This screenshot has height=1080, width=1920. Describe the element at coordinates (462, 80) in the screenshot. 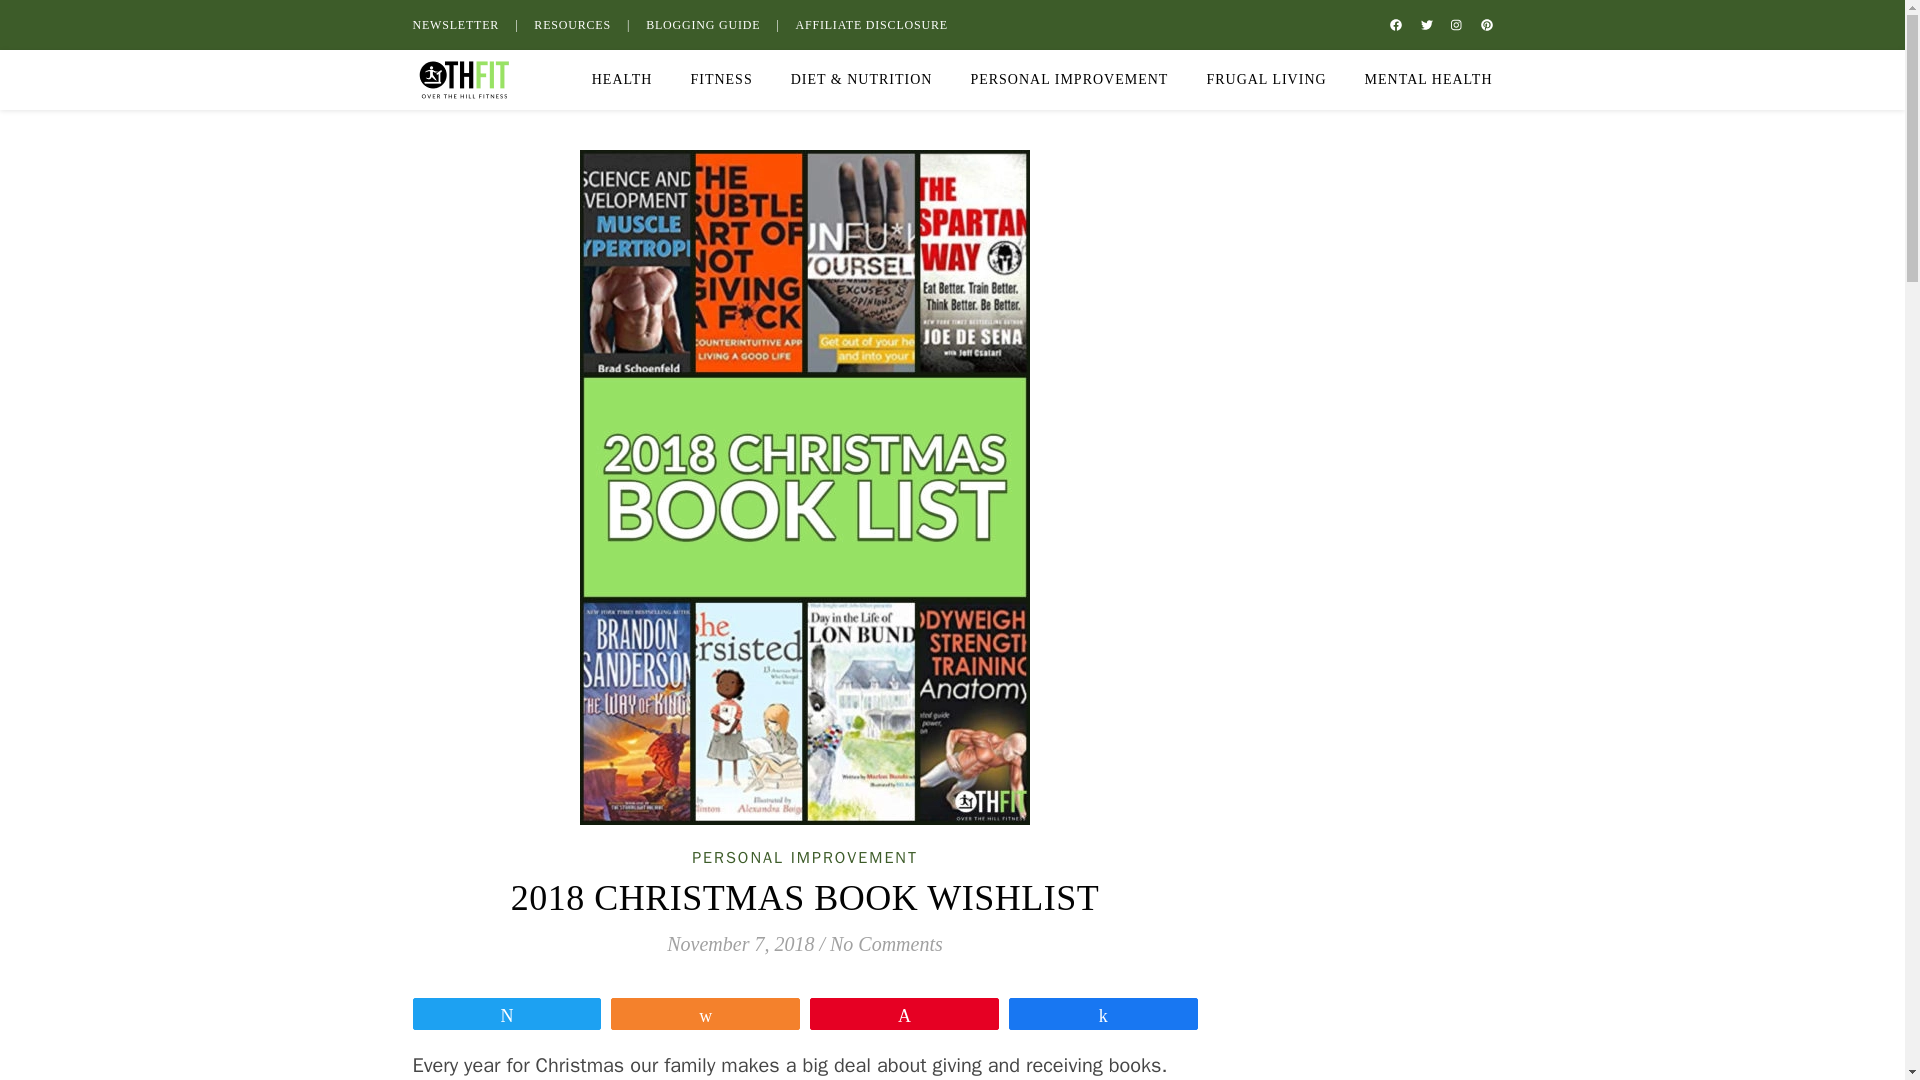

I see `OthFit` at that location.